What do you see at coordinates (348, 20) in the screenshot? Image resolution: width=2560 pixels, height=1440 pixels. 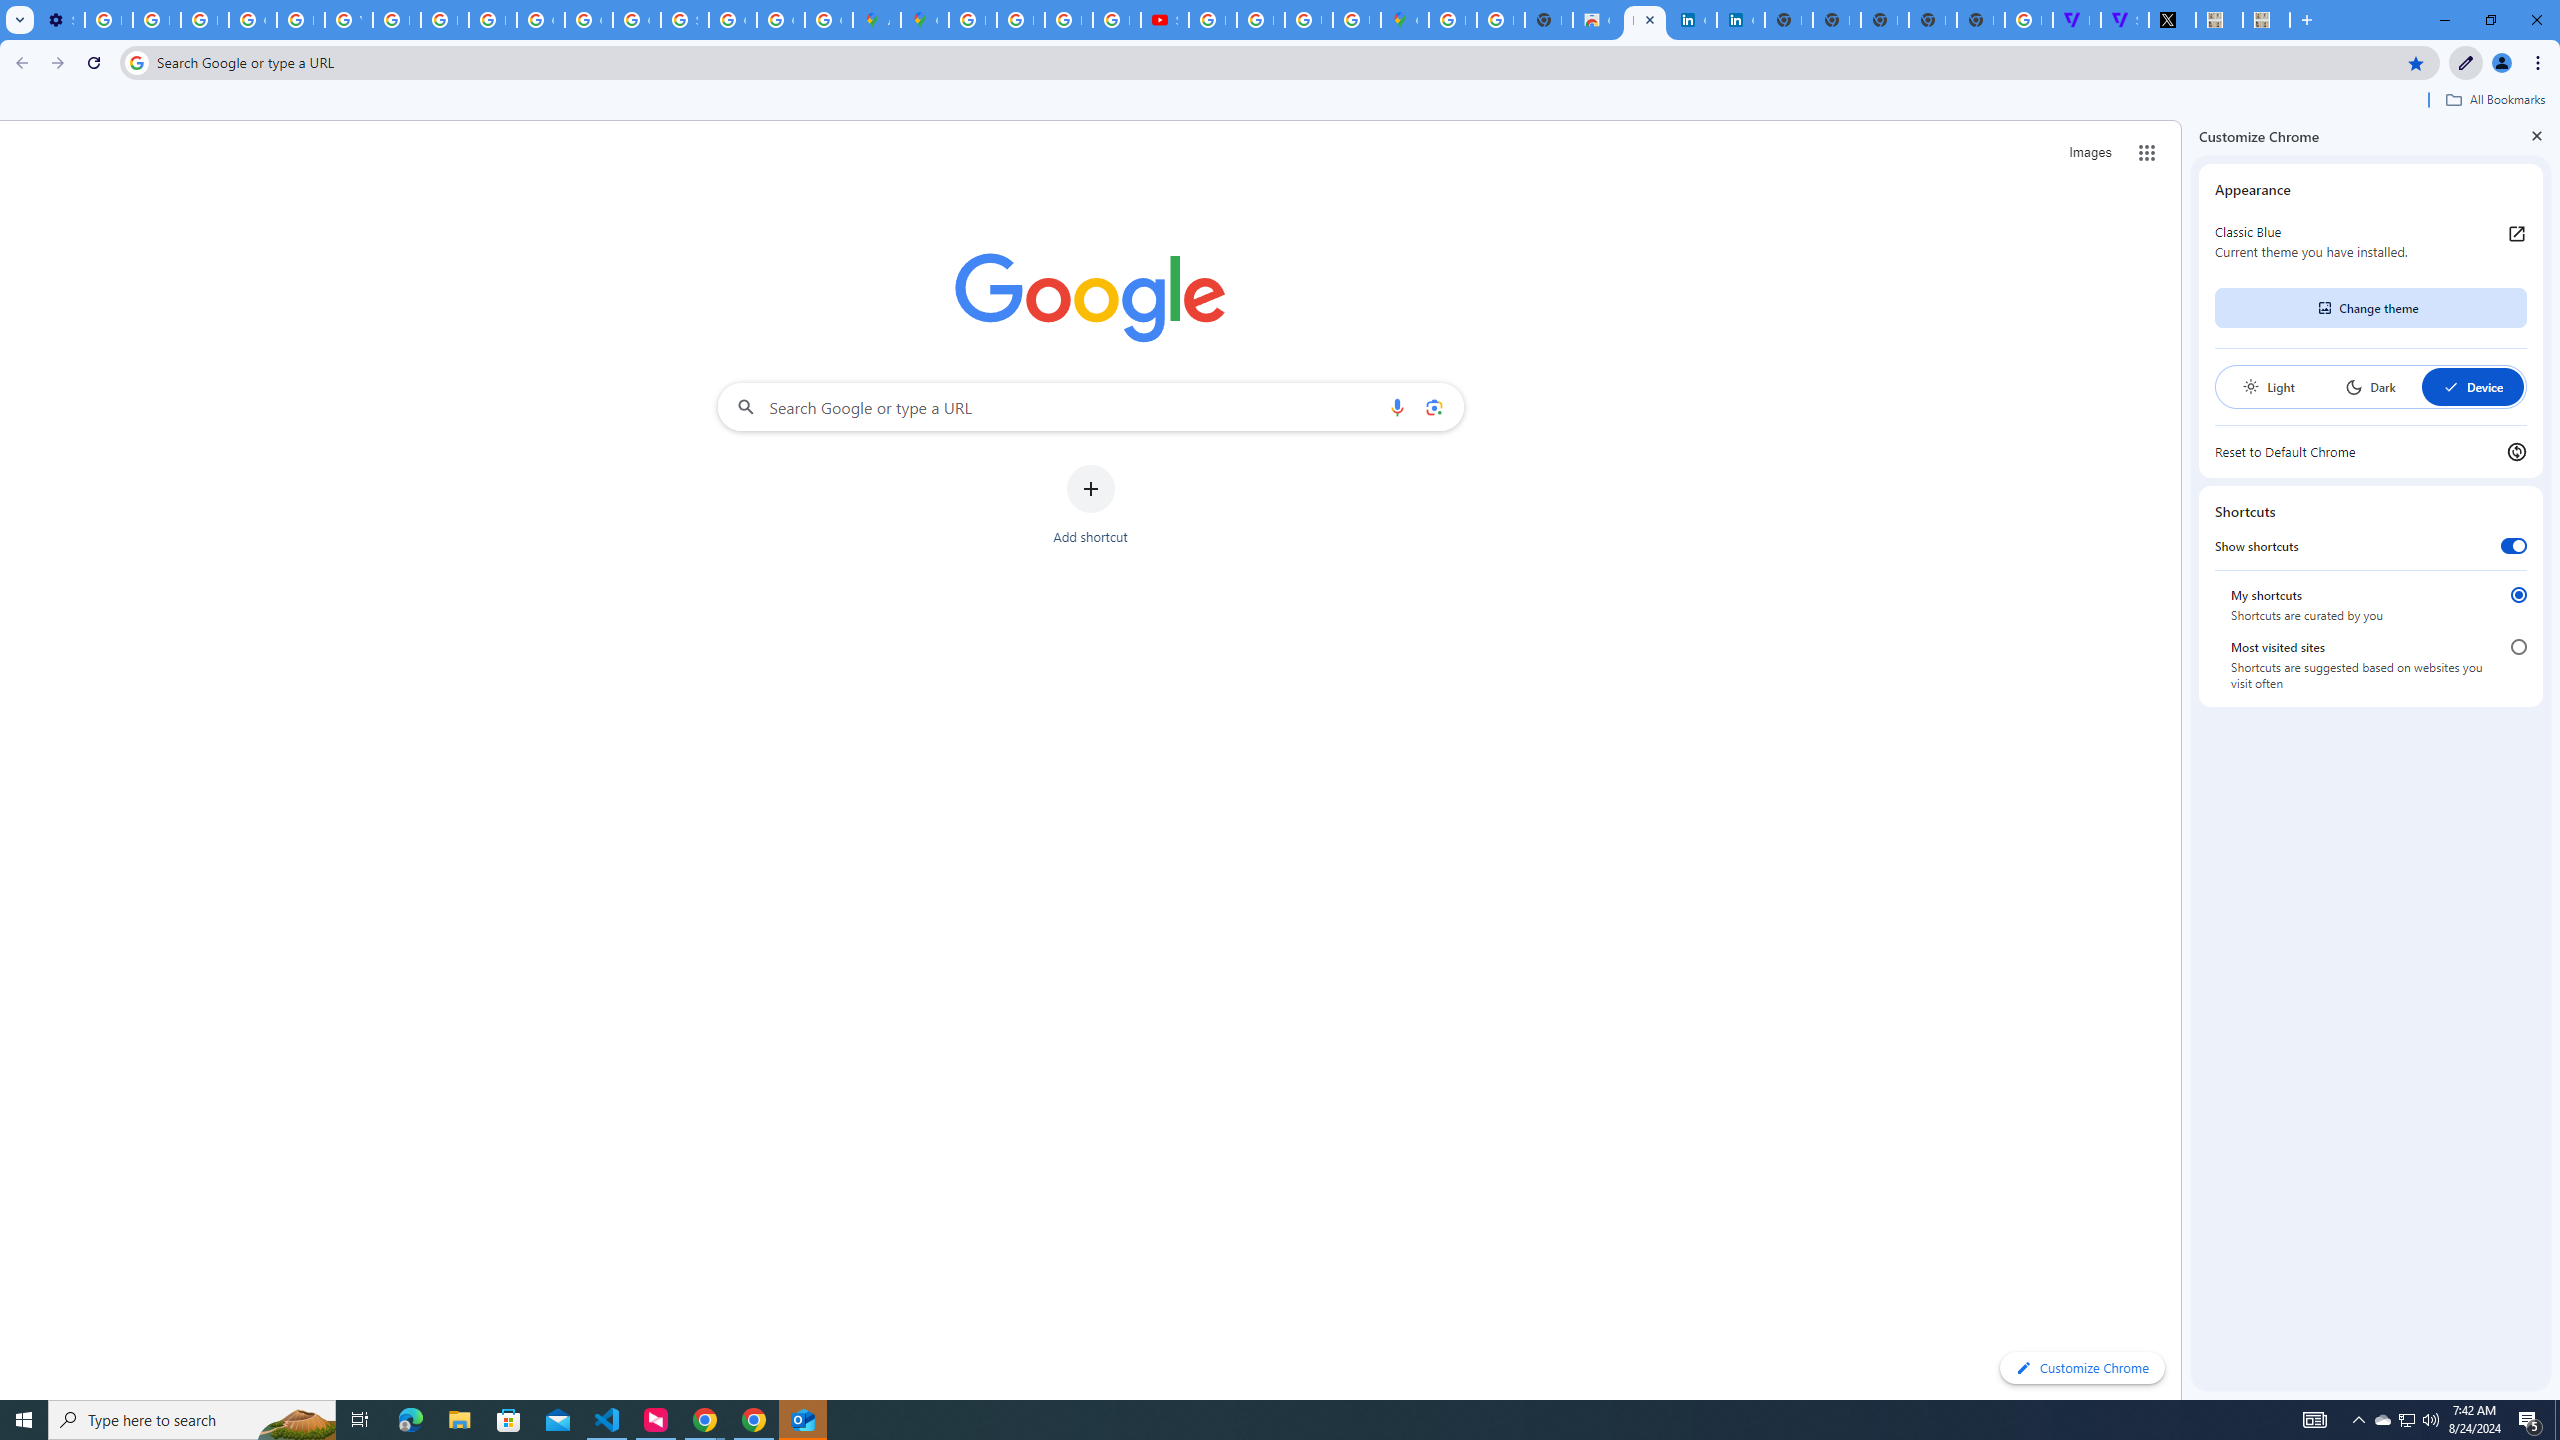 I see `YouTube` at bounding box center [348, 20].